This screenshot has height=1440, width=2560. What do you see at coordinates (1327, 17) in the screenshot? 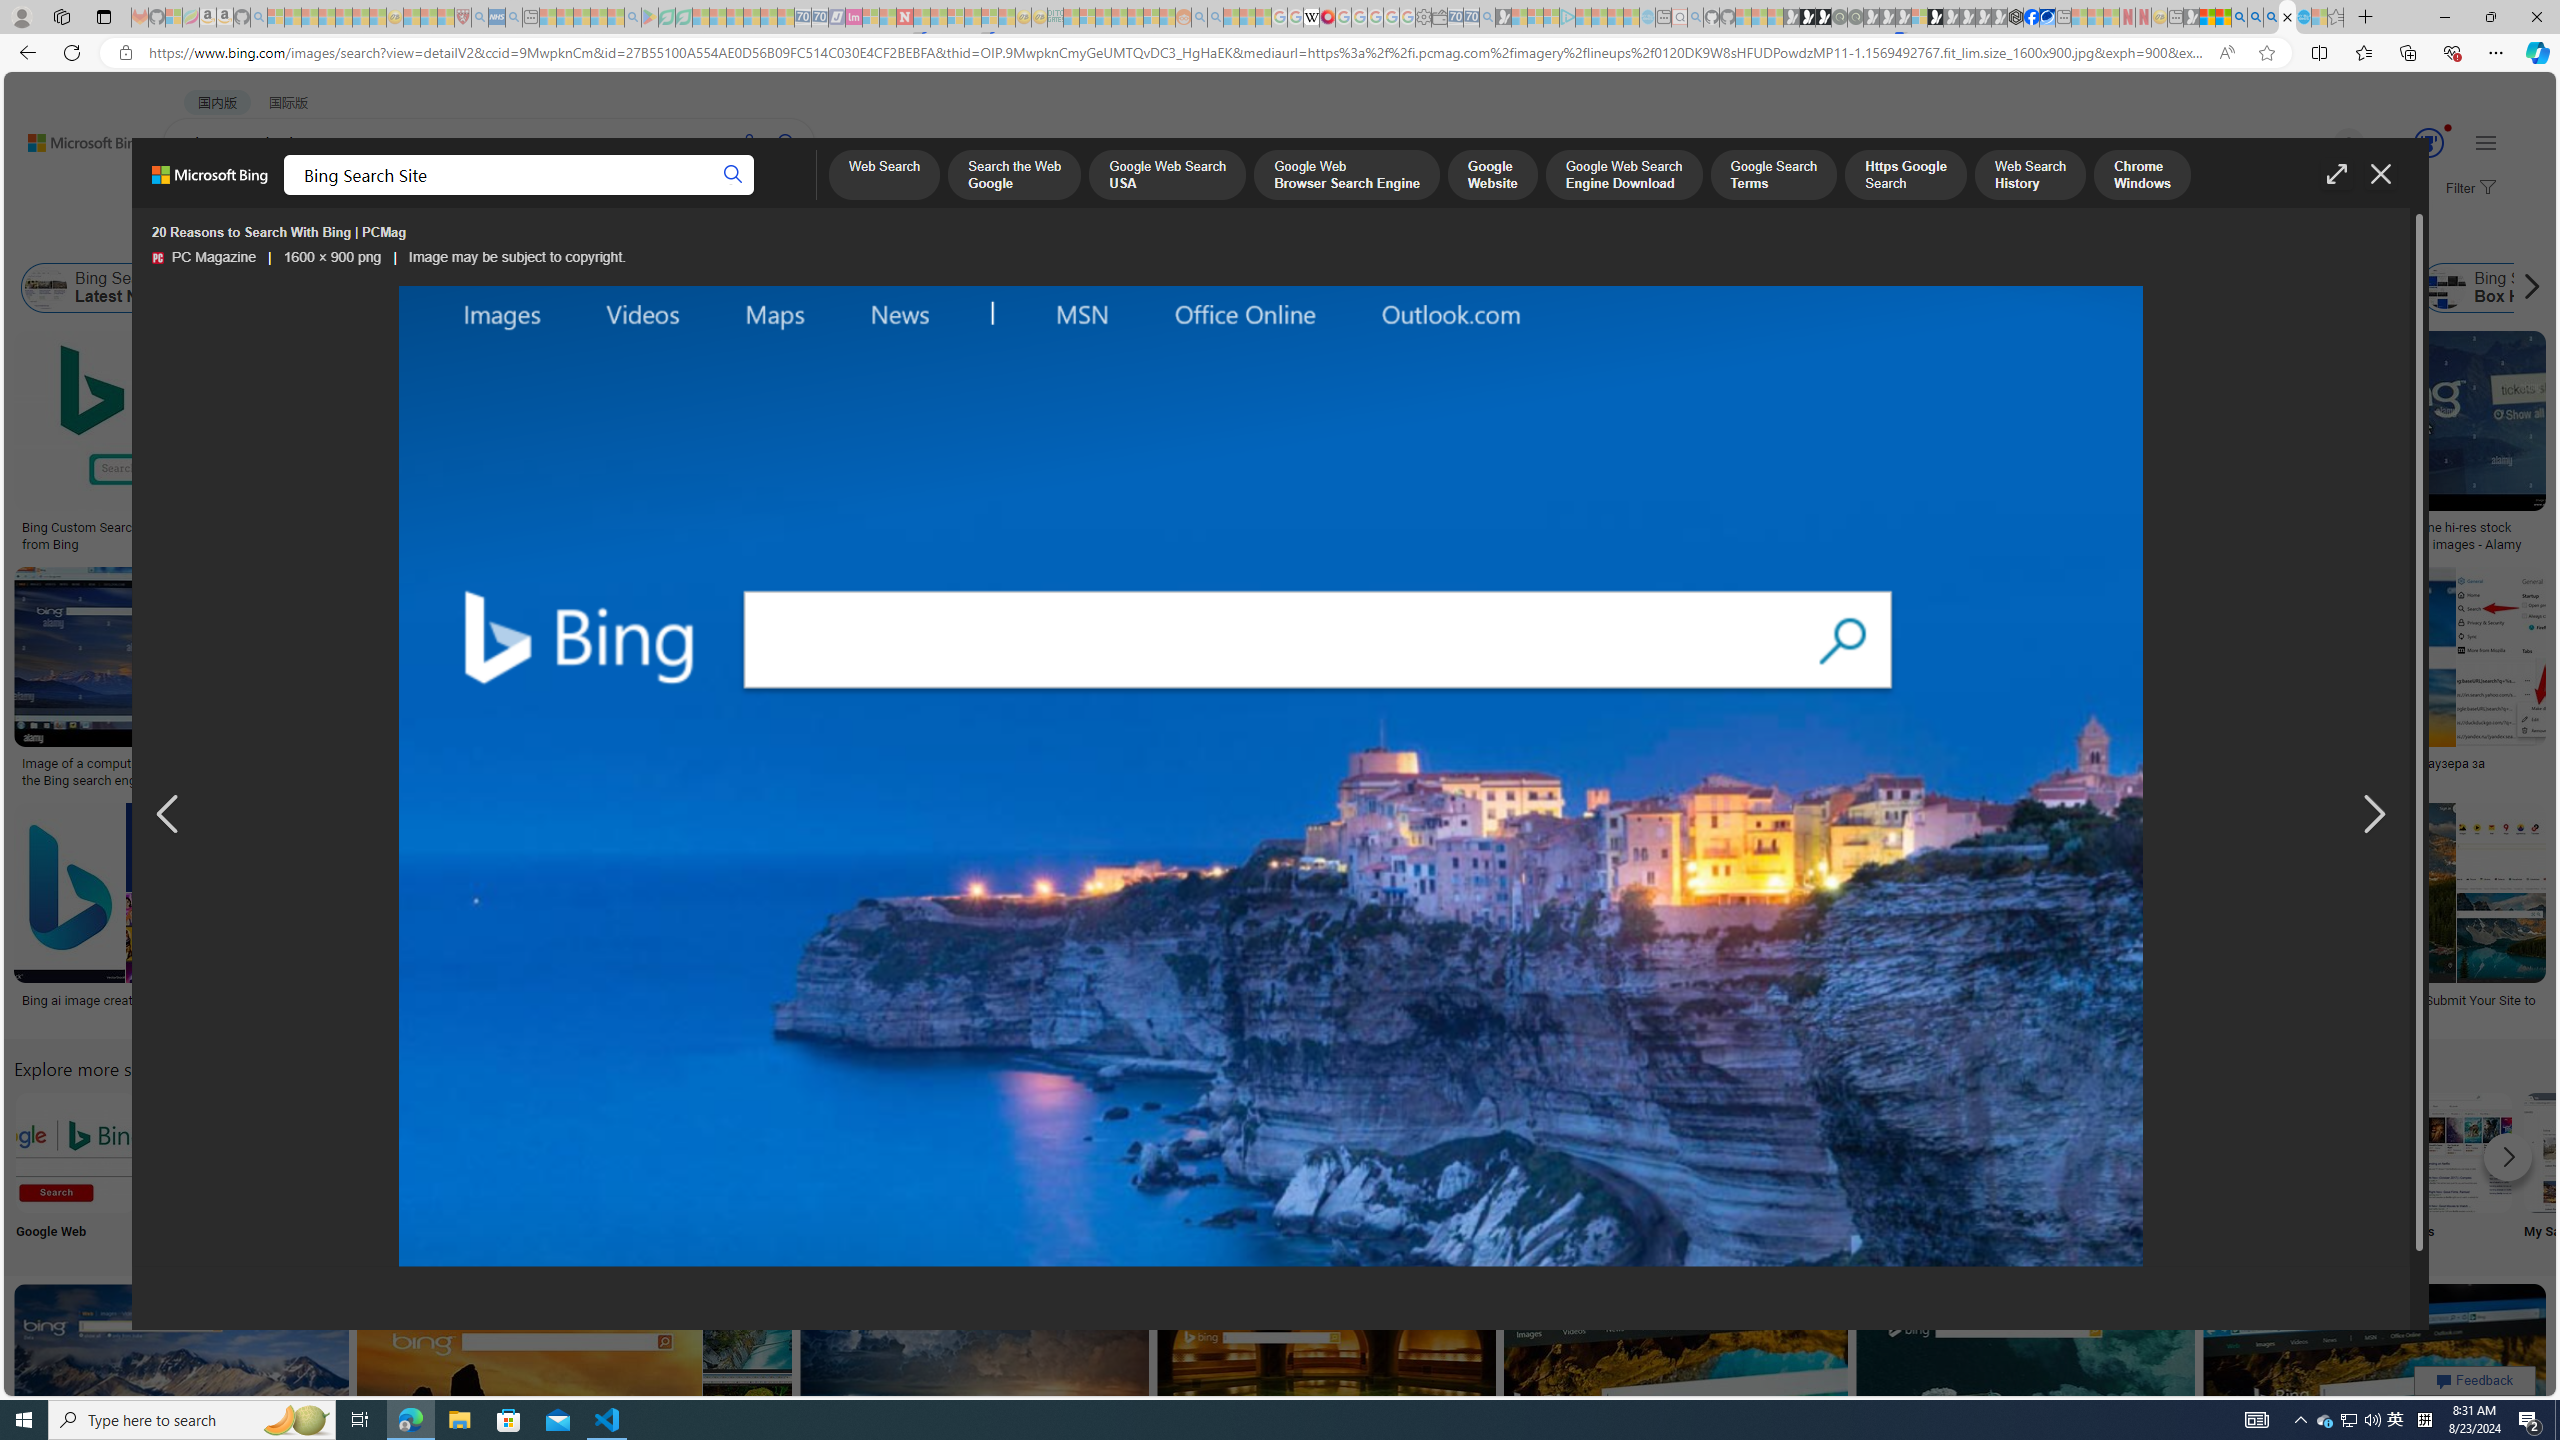
I see `MediaWiki` at bounding box center [1327, 17].